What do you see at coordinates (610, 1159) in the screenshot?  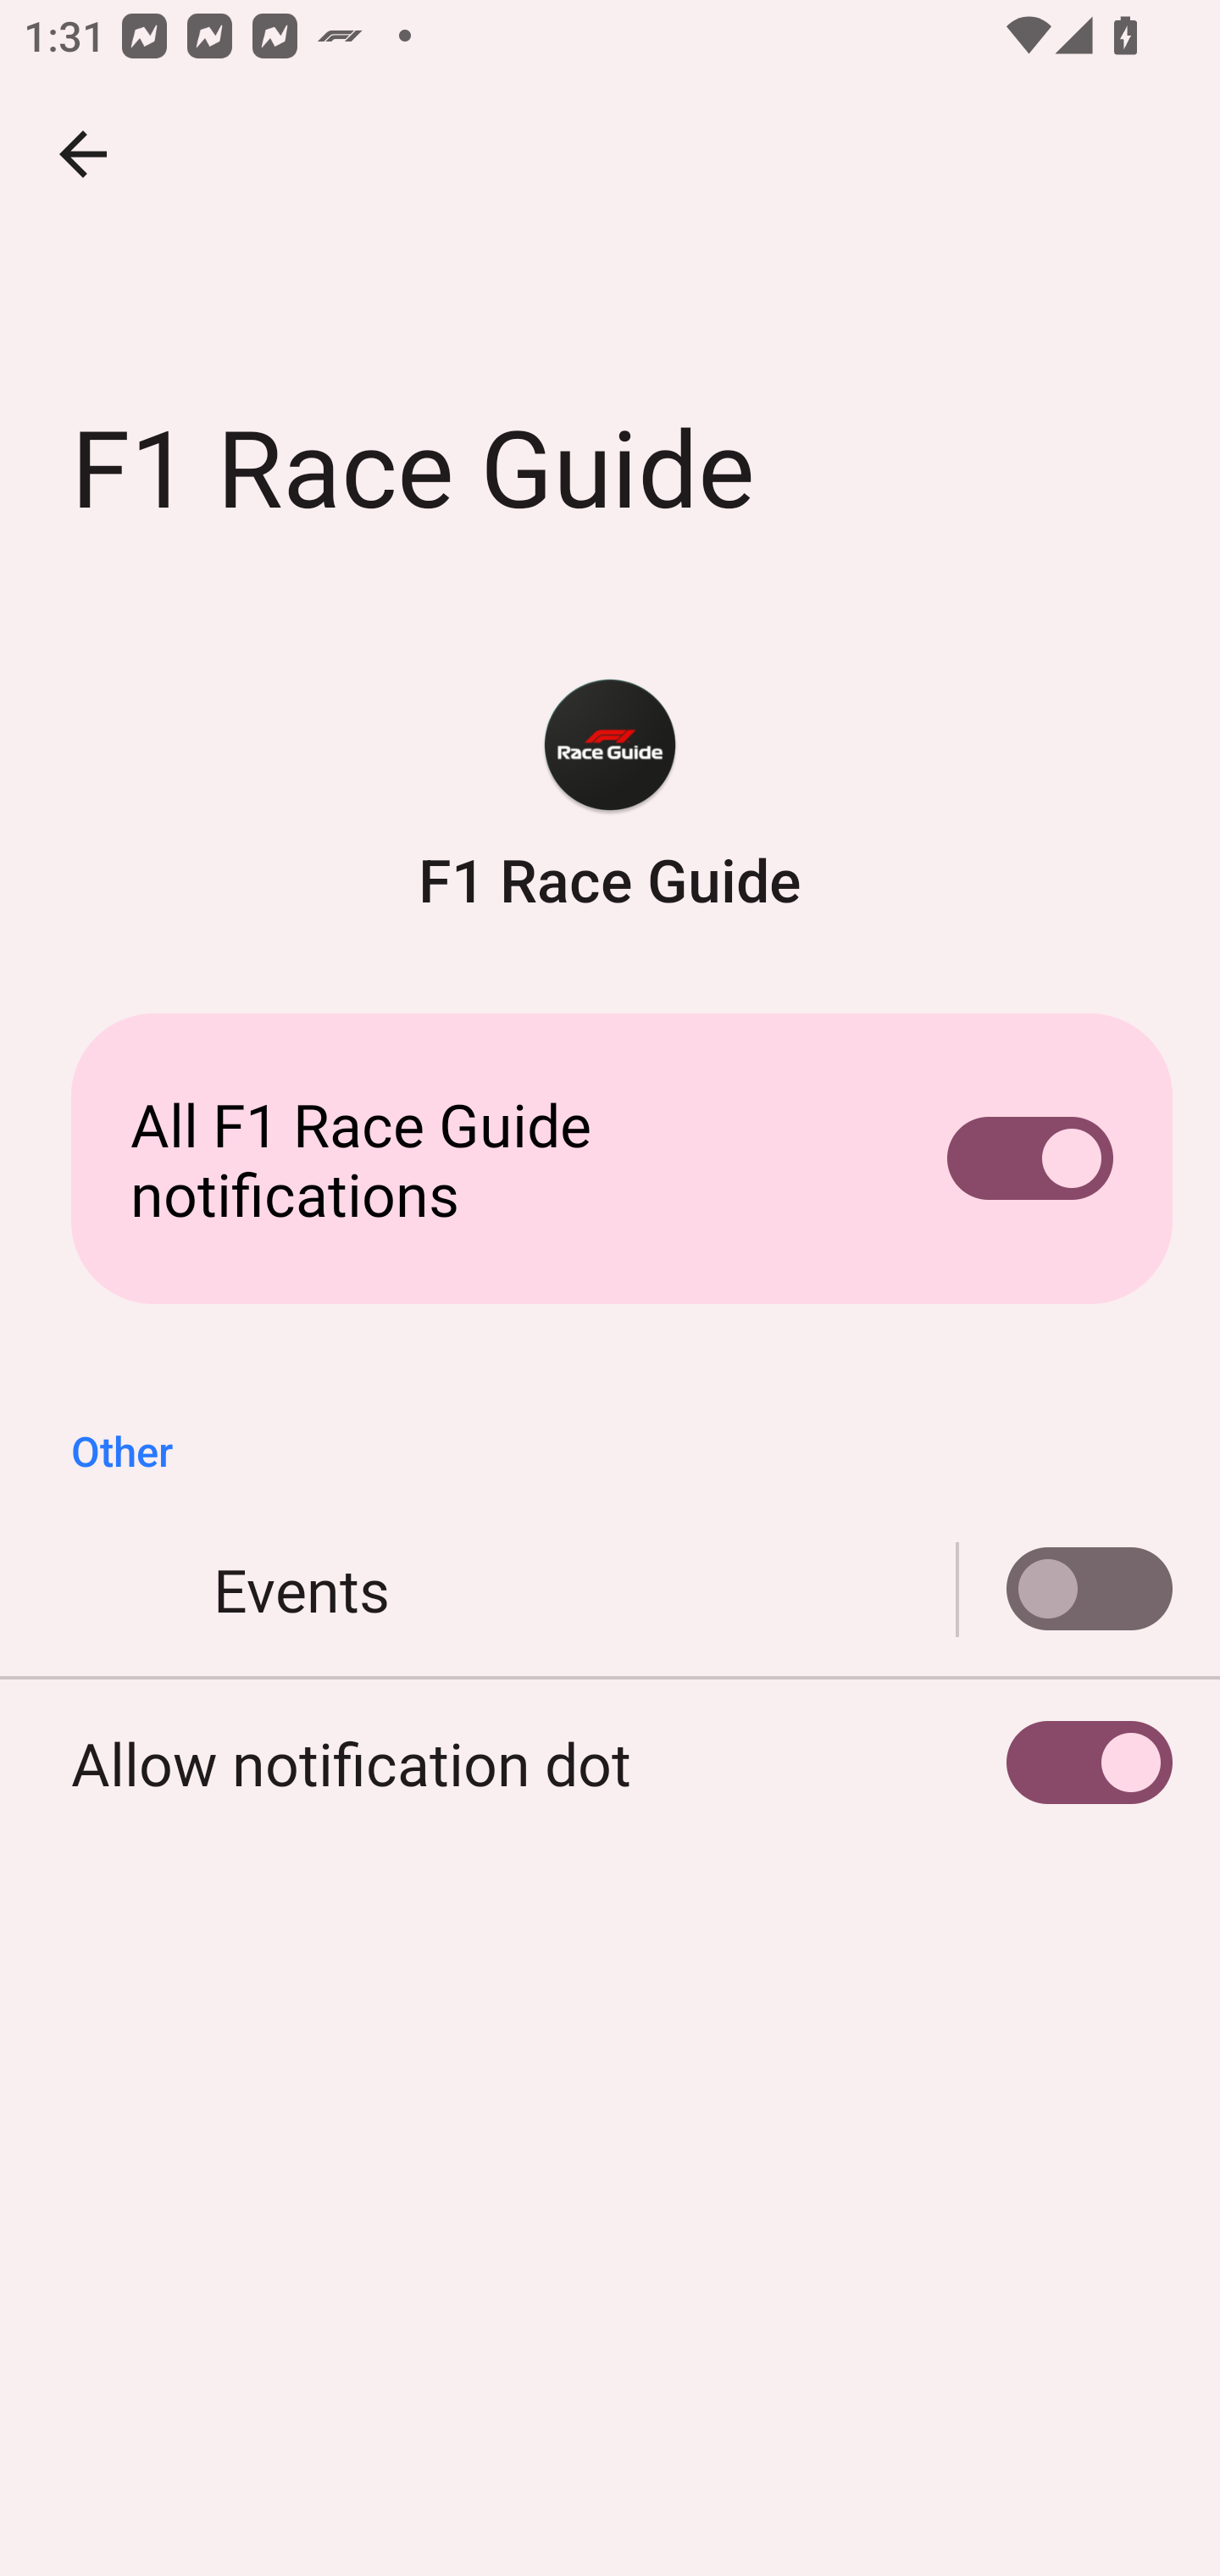 I see `All F1 Race Guide notifications` at bounding box center [610, 1159].